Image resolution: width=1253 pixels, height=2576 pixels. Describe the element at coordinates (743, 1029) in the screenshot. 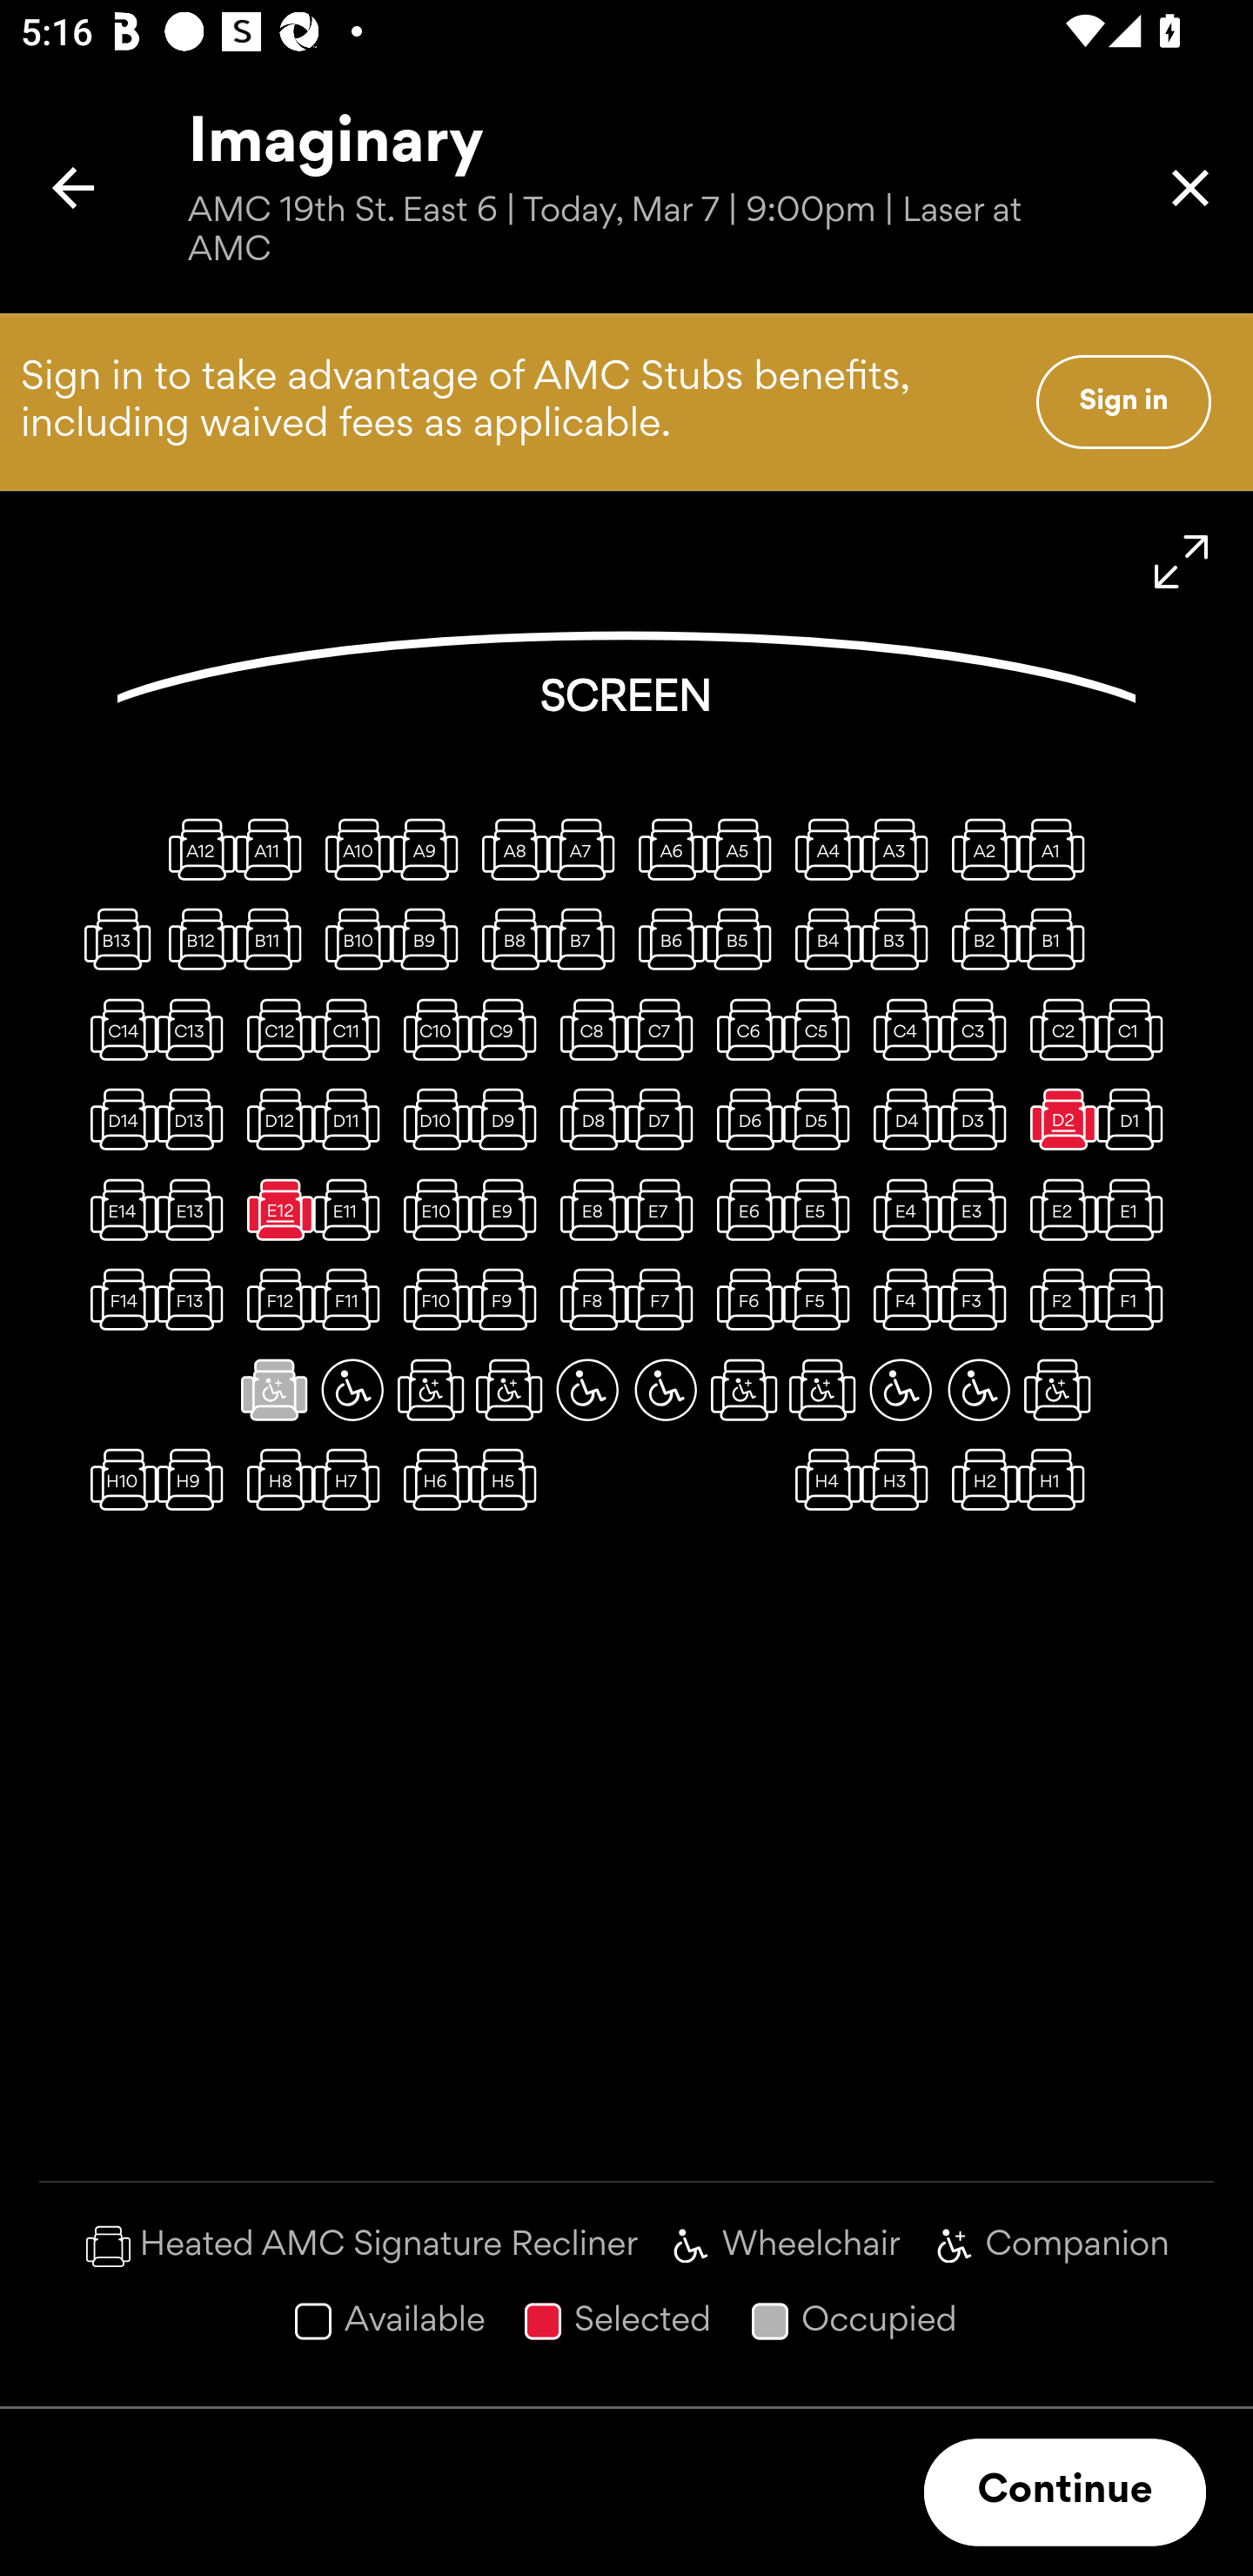

I see `C6, Regular seat, available` at that location.